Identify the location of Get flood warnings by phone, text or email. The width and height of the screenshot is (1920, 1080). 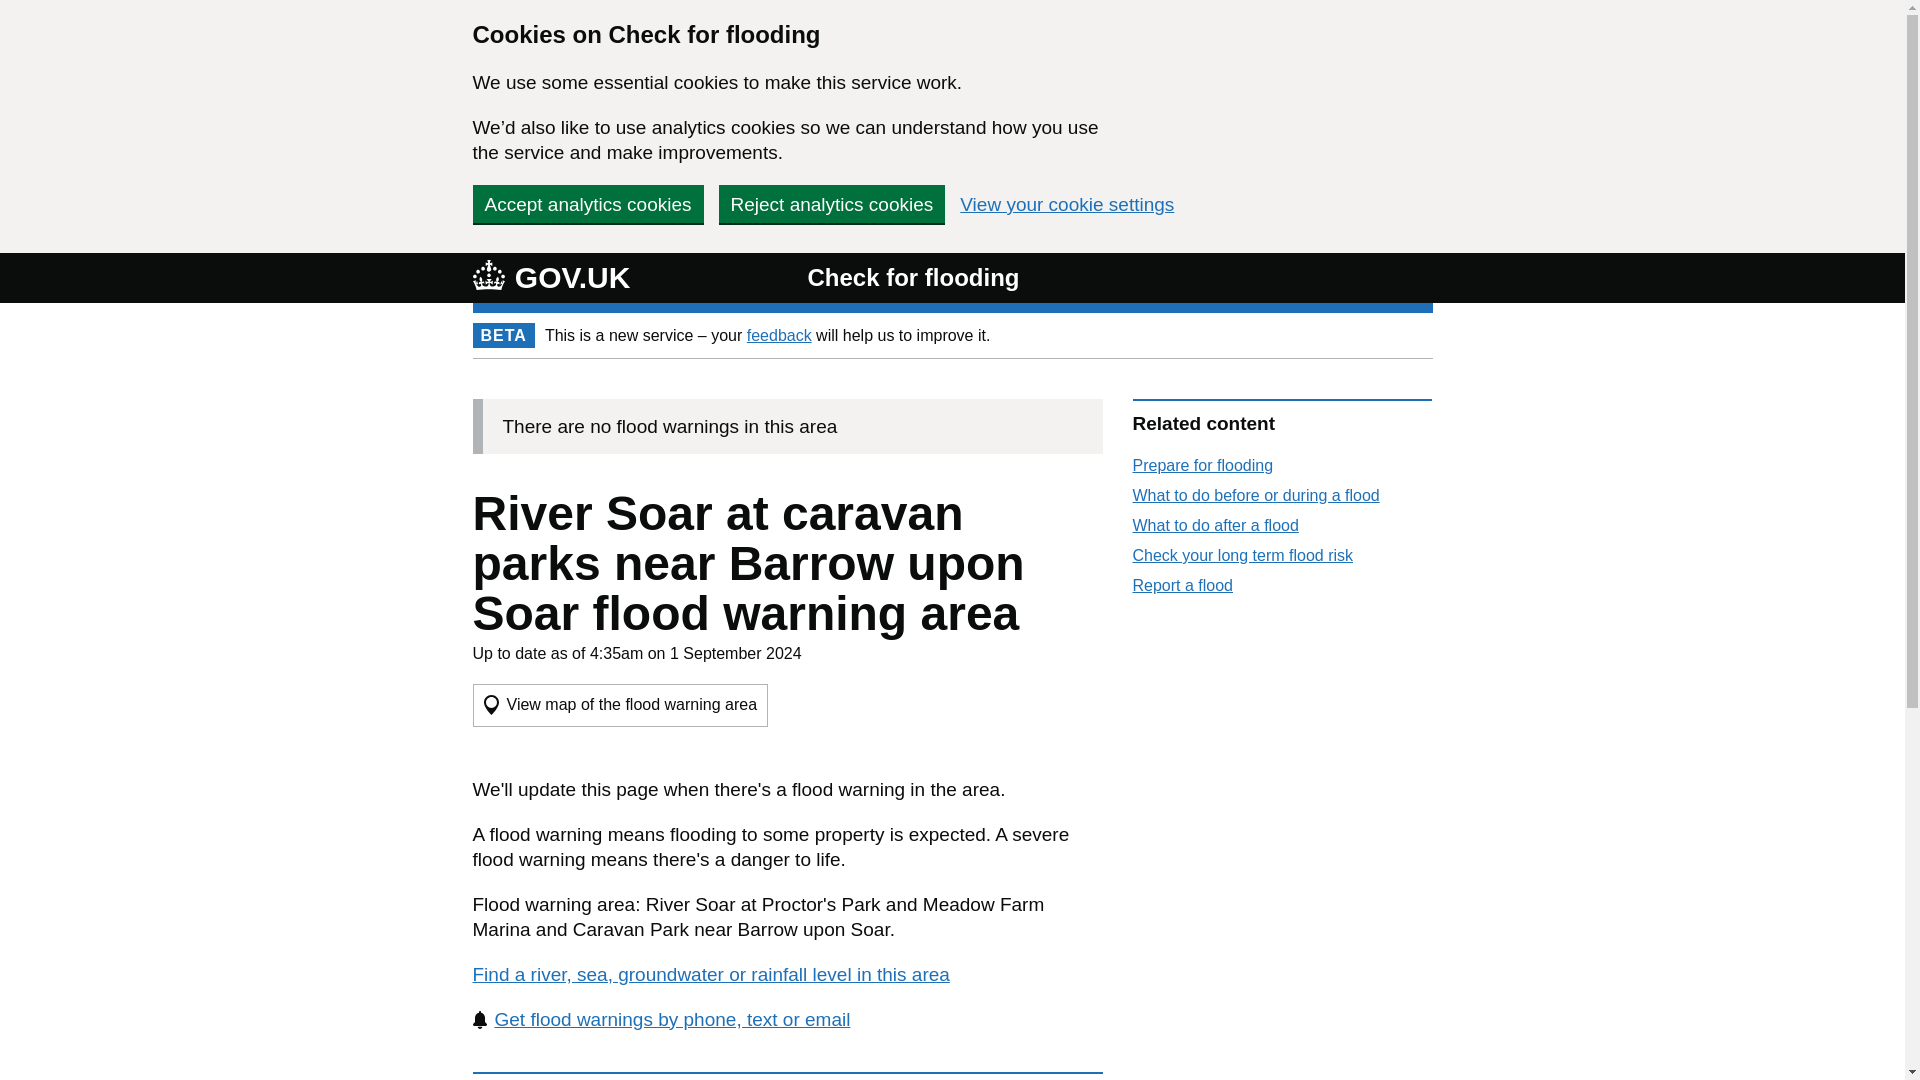
(661, 1019).